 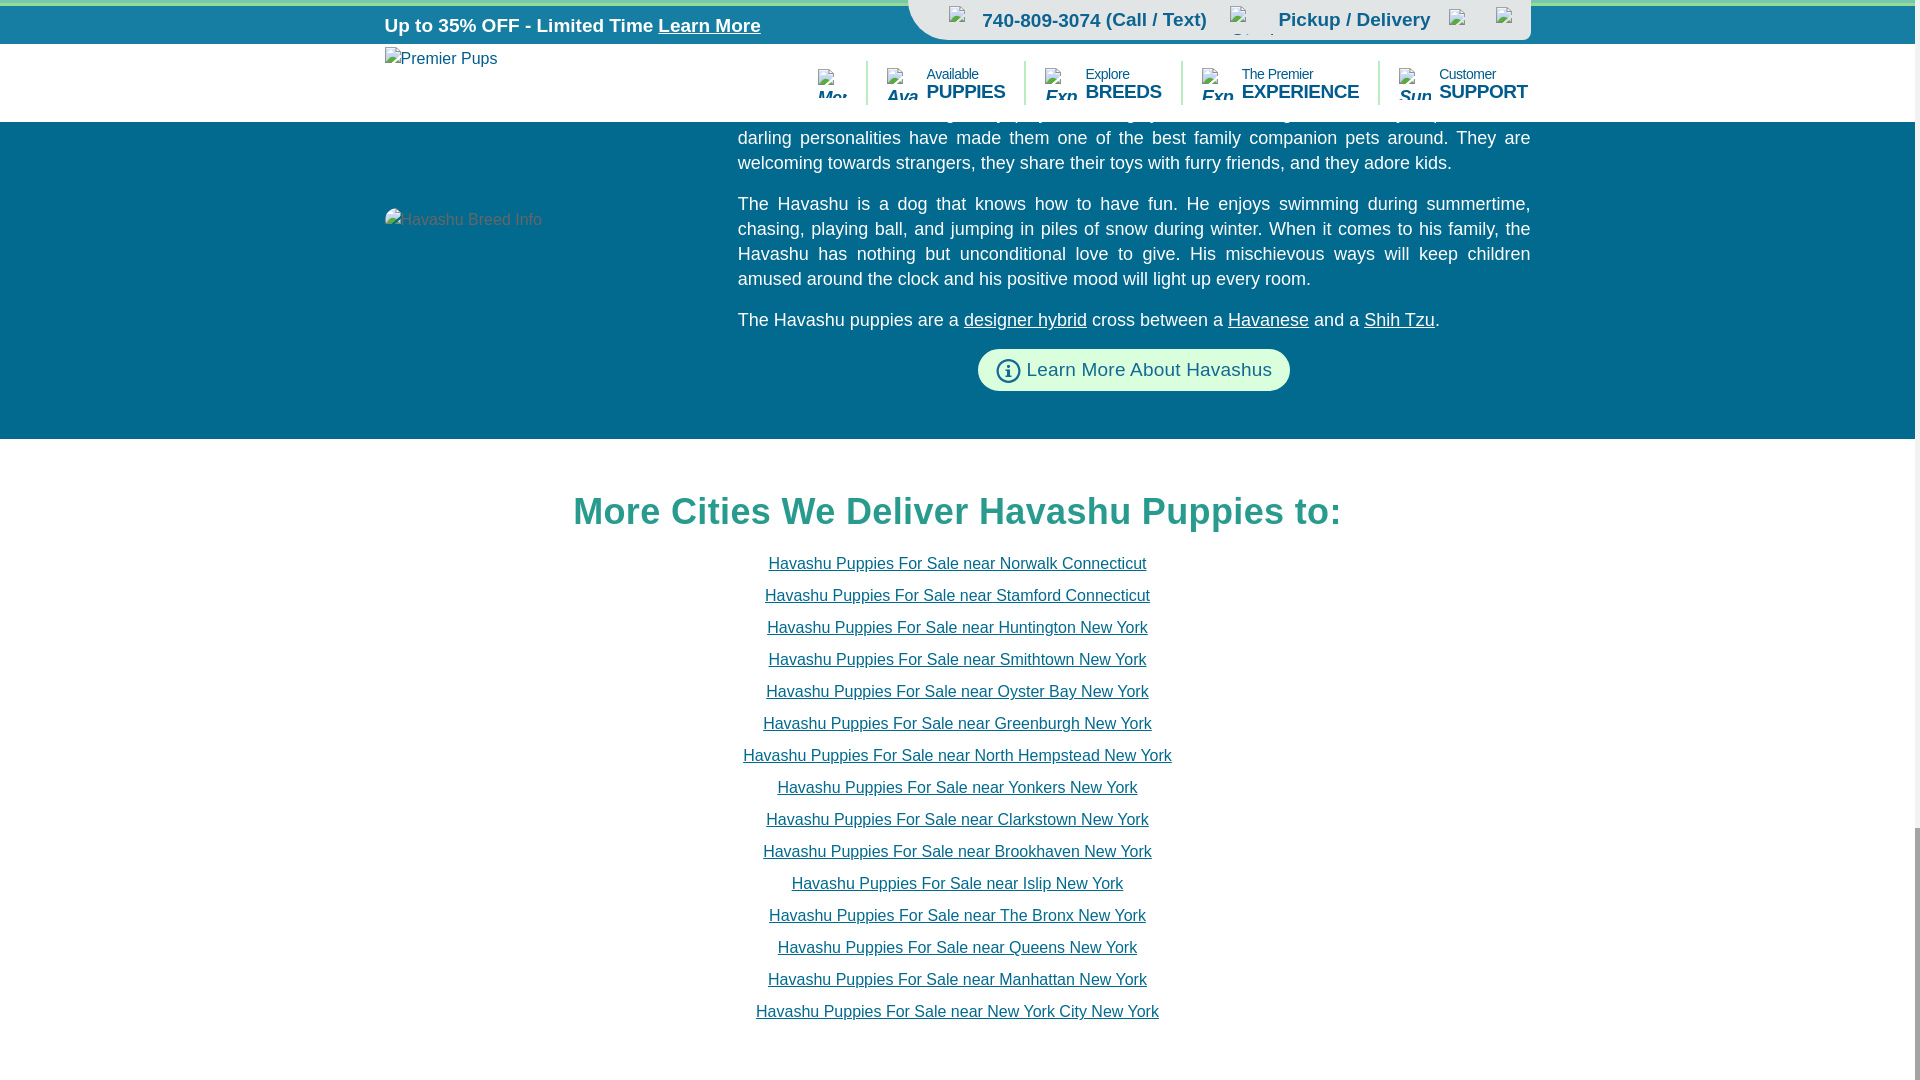 What do you see at coordinates (957, 723) in the screenshot?
I see `Havashu Puppies For Sale near Greenburgh New York` at bounding box center [957, 723].